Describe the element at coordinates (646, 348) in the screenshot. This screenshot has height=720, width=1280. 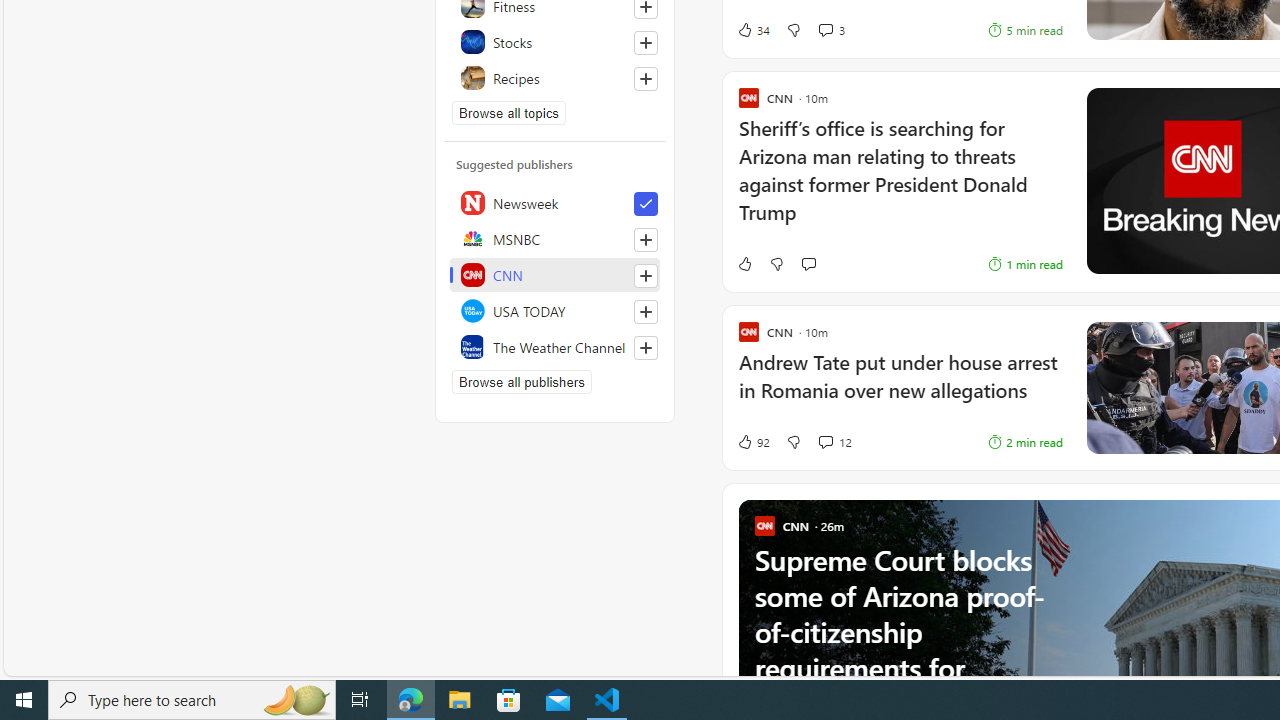
I see `Follow this source` at that location.